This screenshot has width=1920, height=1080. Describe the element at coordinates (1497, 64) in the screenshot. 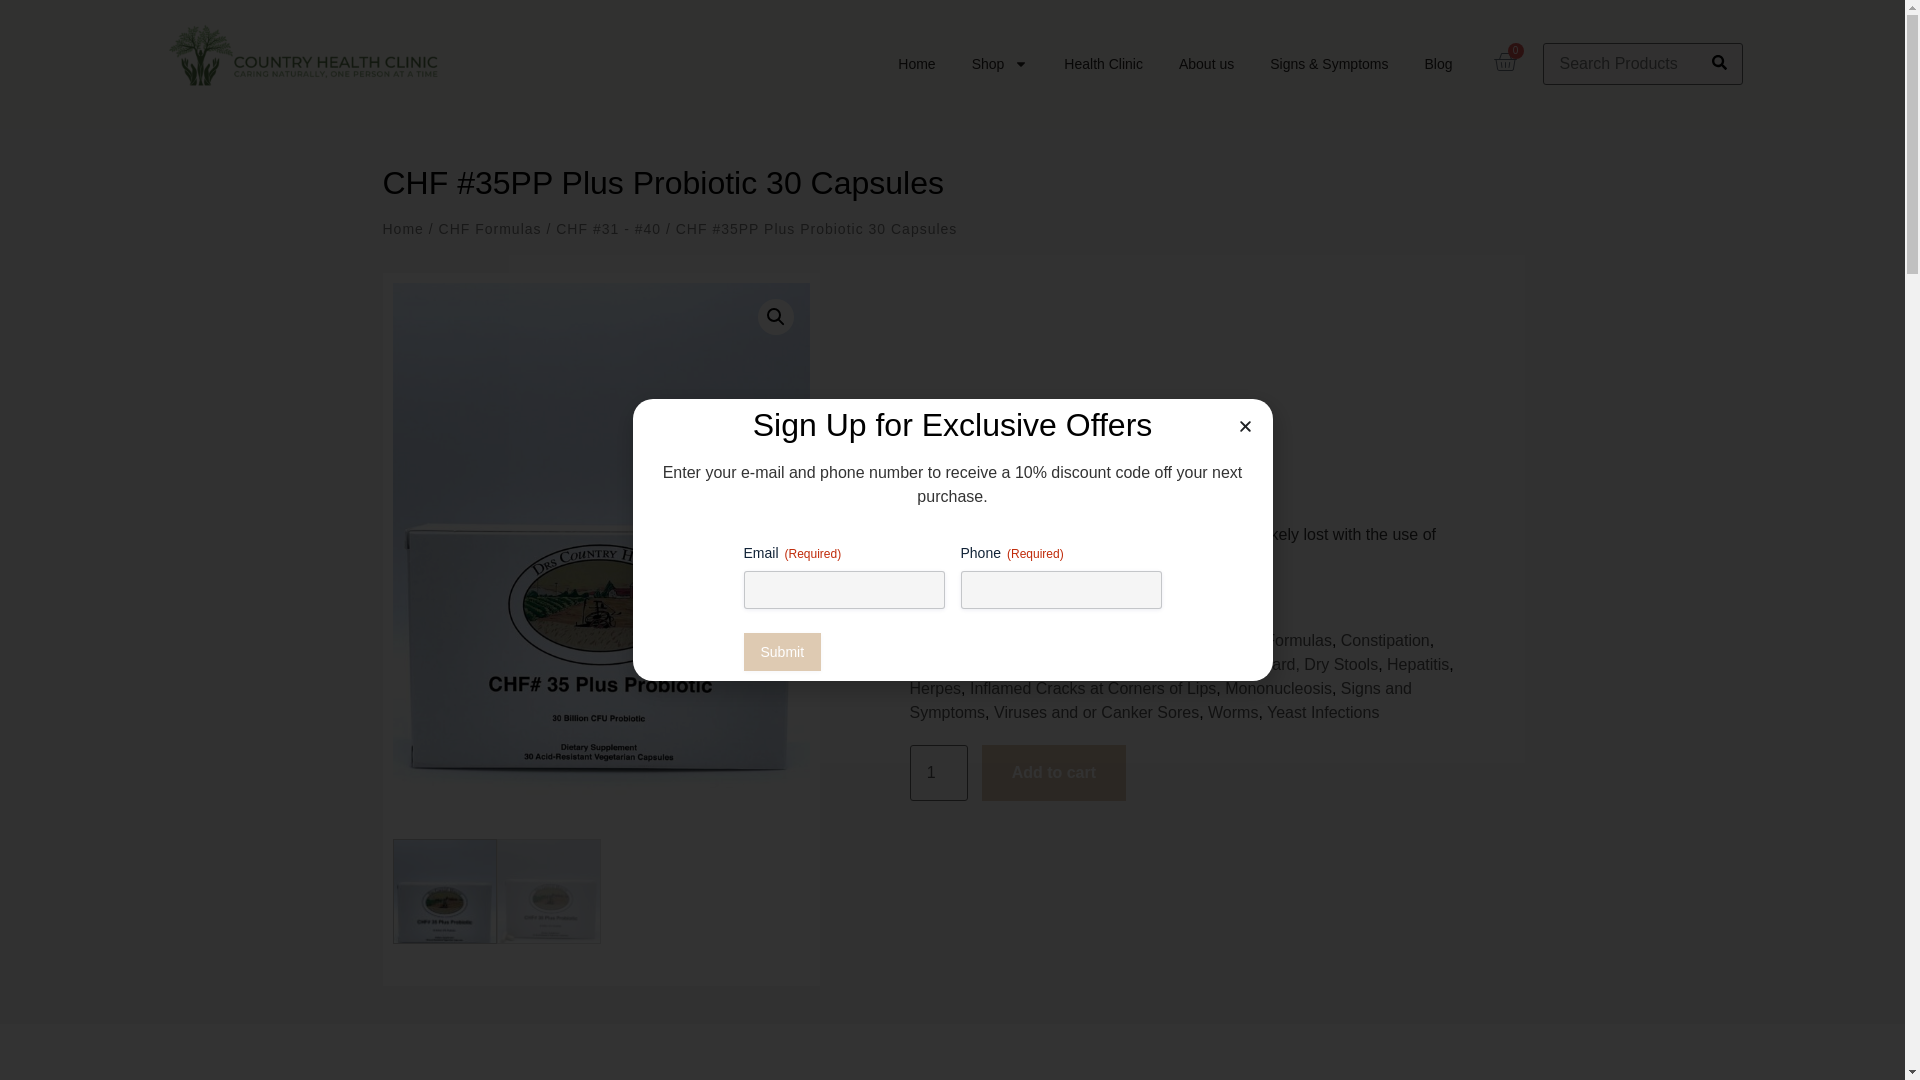

I see `0` at that location.